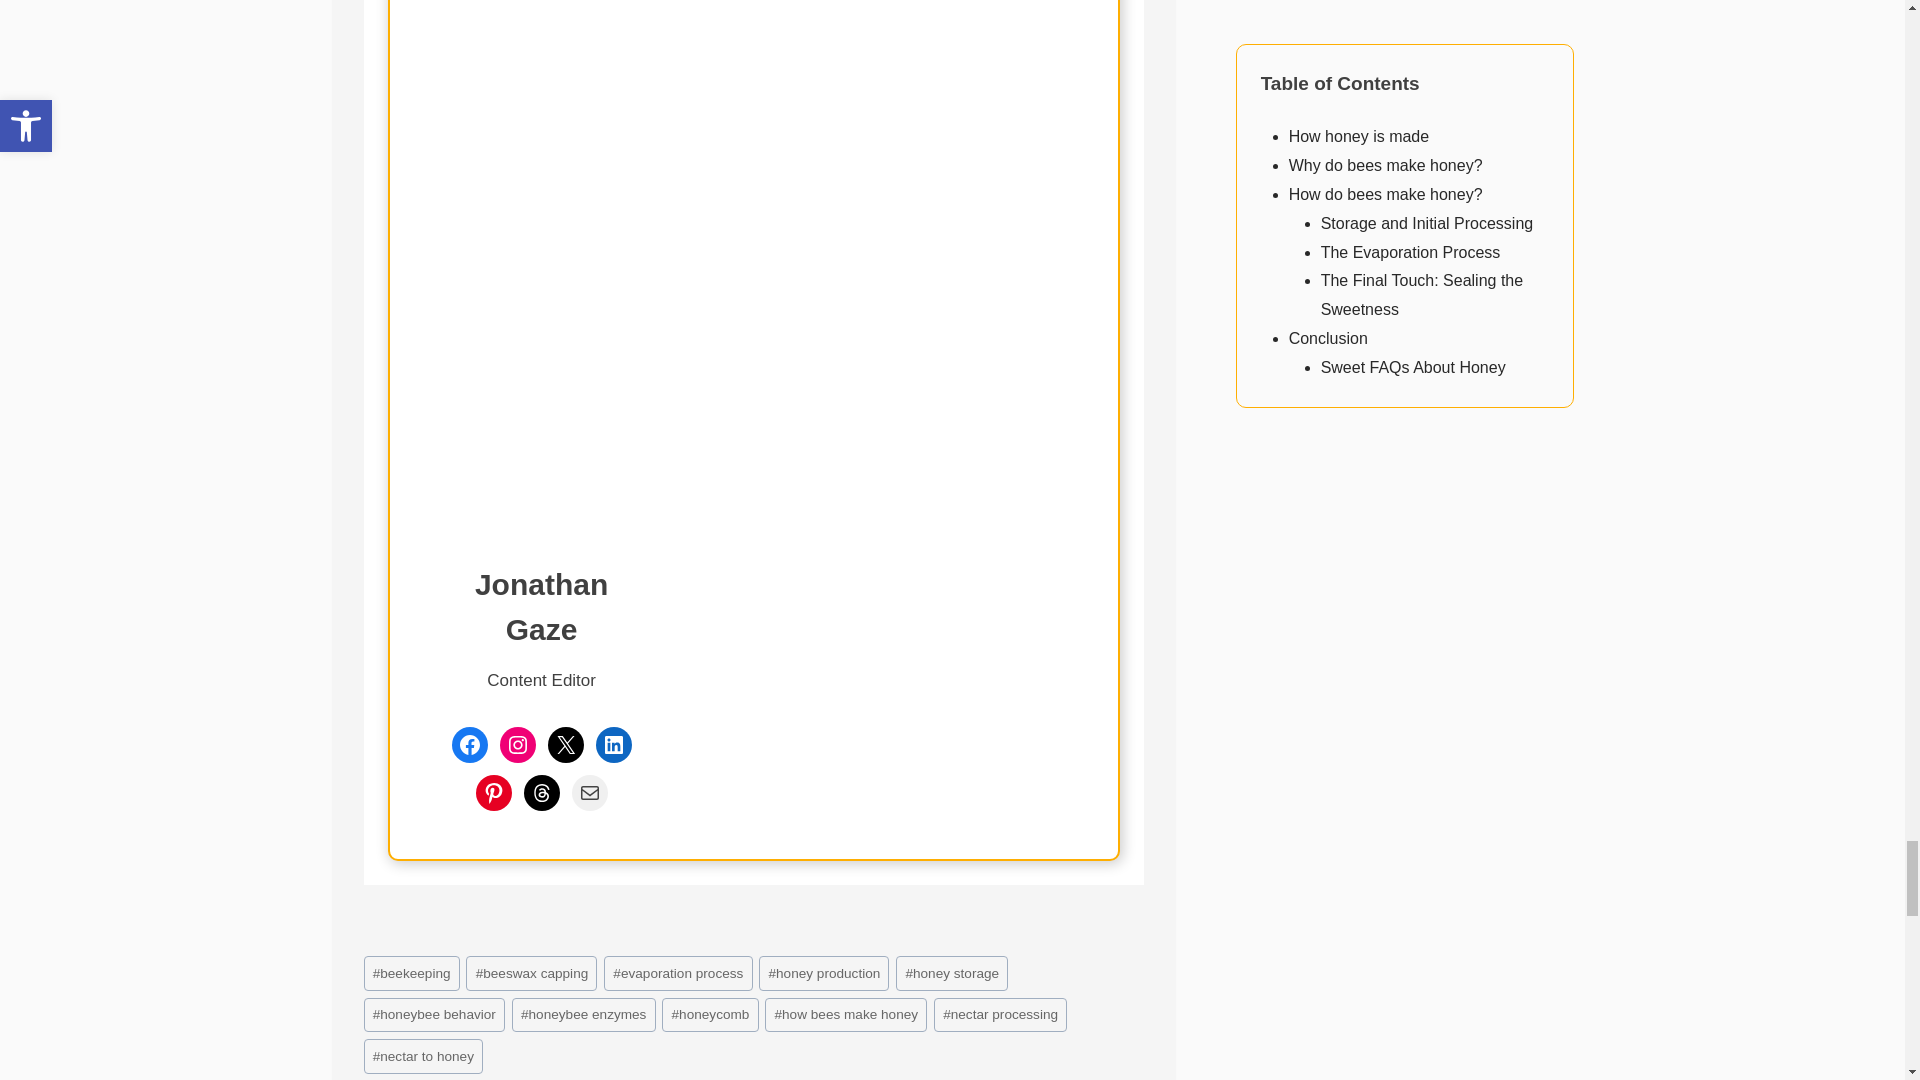 This screenshot has height=1080, width=1920. Describe the element at coordinates (1000, 1014) in the screenshot. I see `nectar processing` at that location.